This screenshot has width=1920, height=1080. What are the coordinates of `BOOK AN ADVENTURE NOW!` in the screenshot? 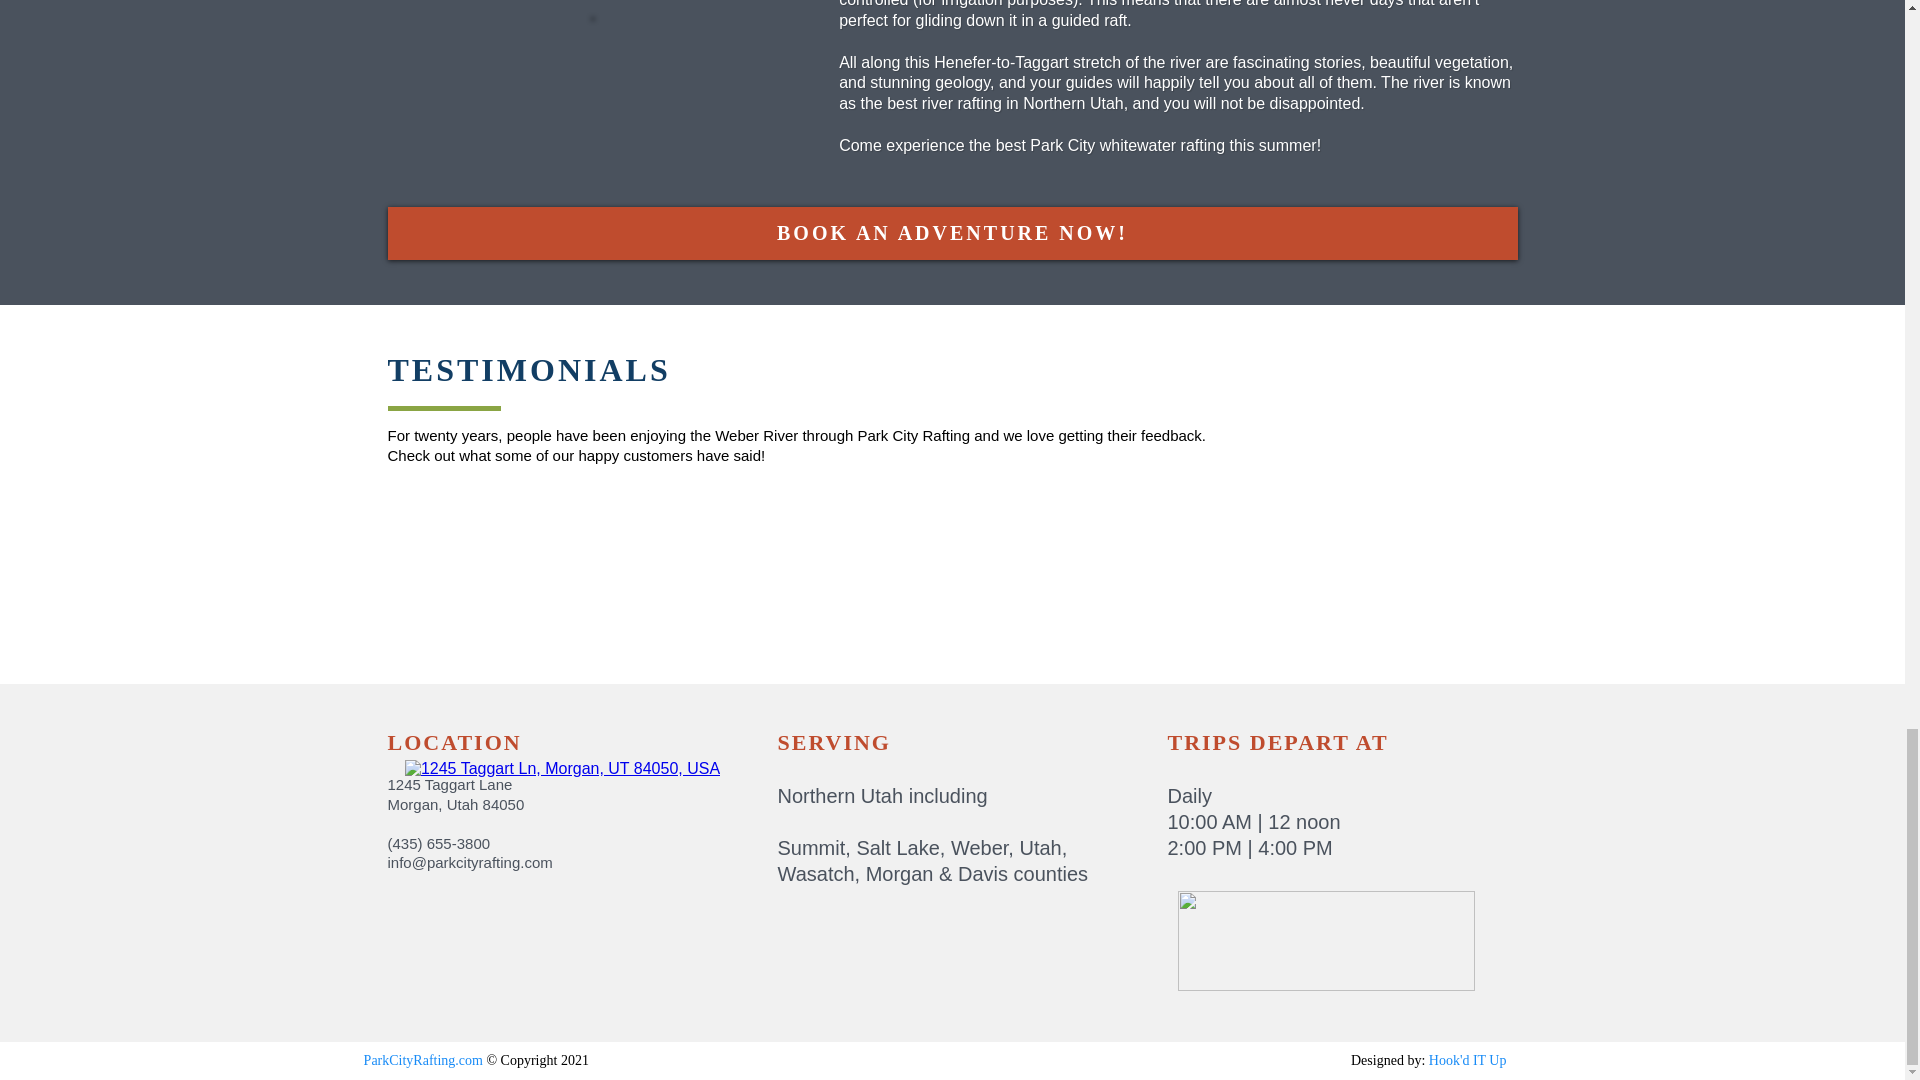 It's located at (952, 234).